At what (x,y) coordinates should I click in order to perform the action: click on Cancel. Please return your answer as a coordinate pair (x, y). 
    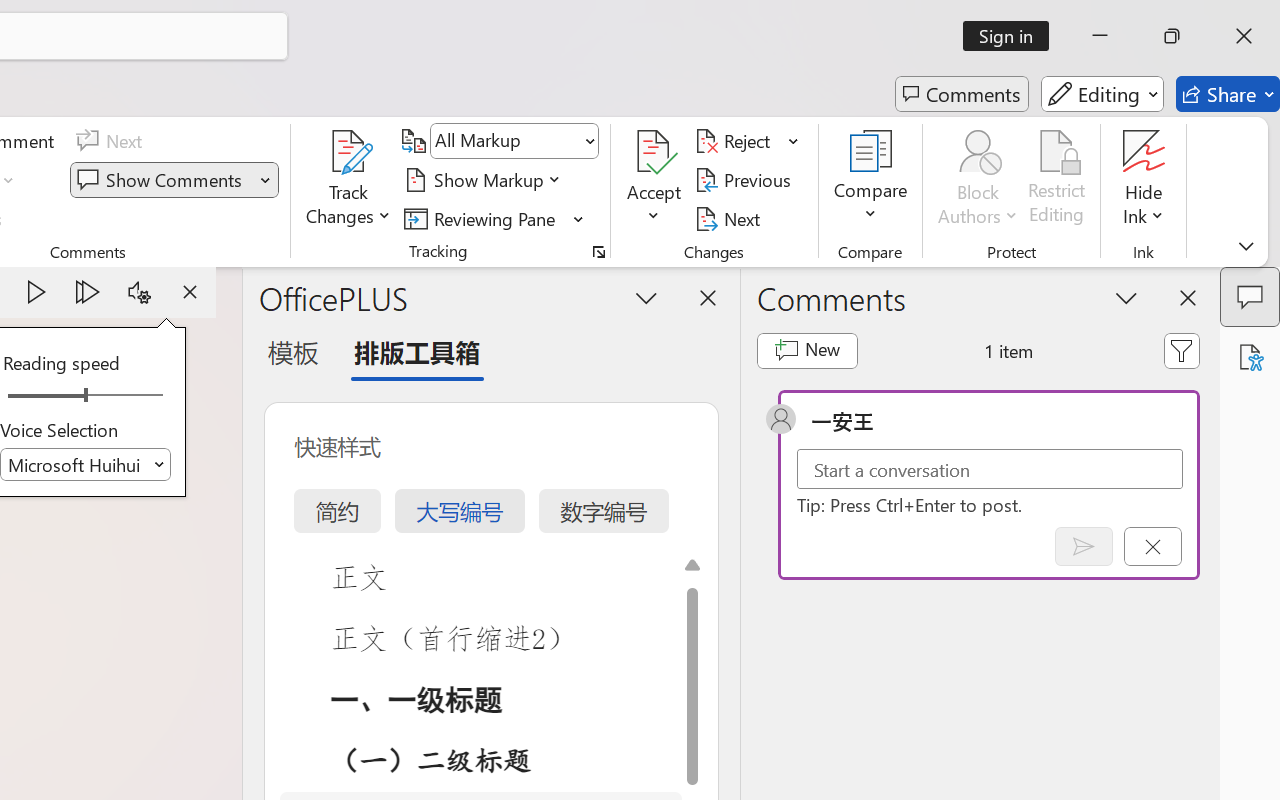
    Looking at the image, I should click on (1152, 546).